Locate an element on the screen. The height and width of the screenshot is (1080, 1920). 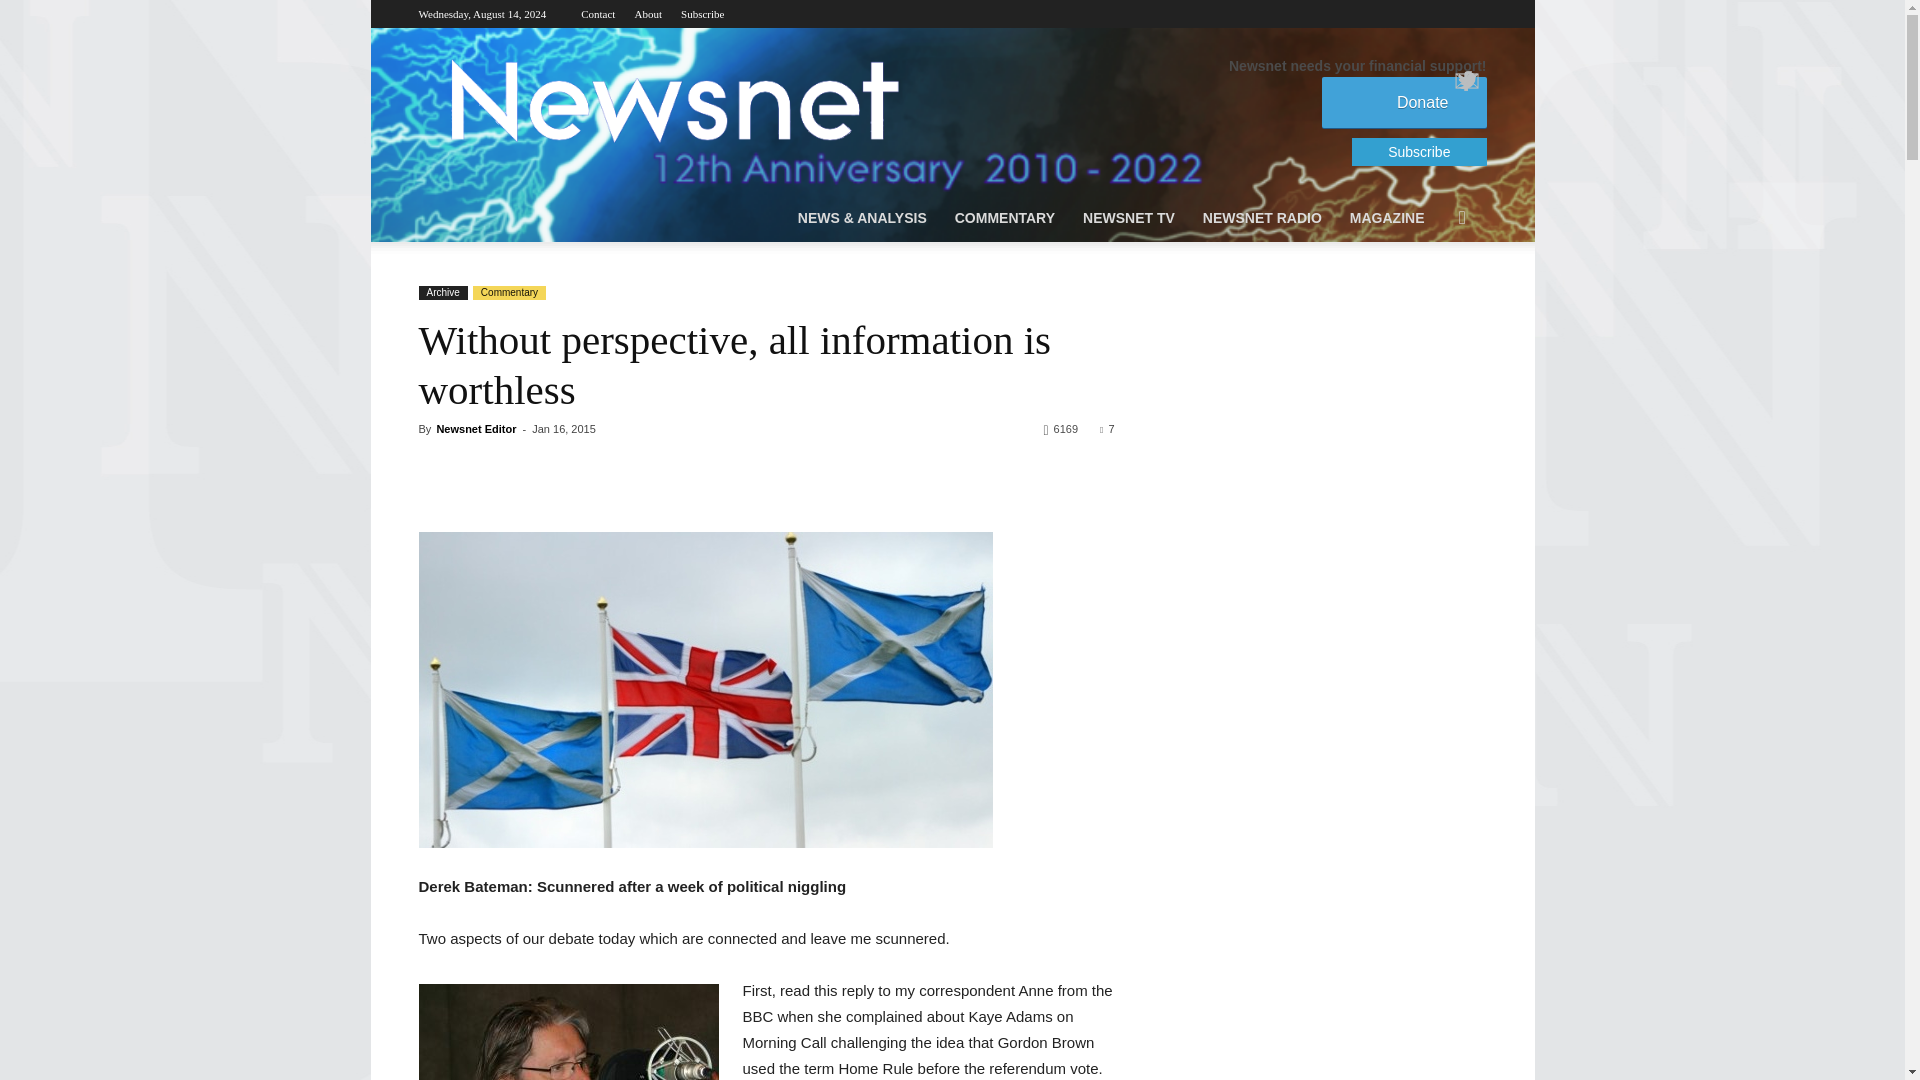
NEWSNET.scot is located at coordinates (672, 100).